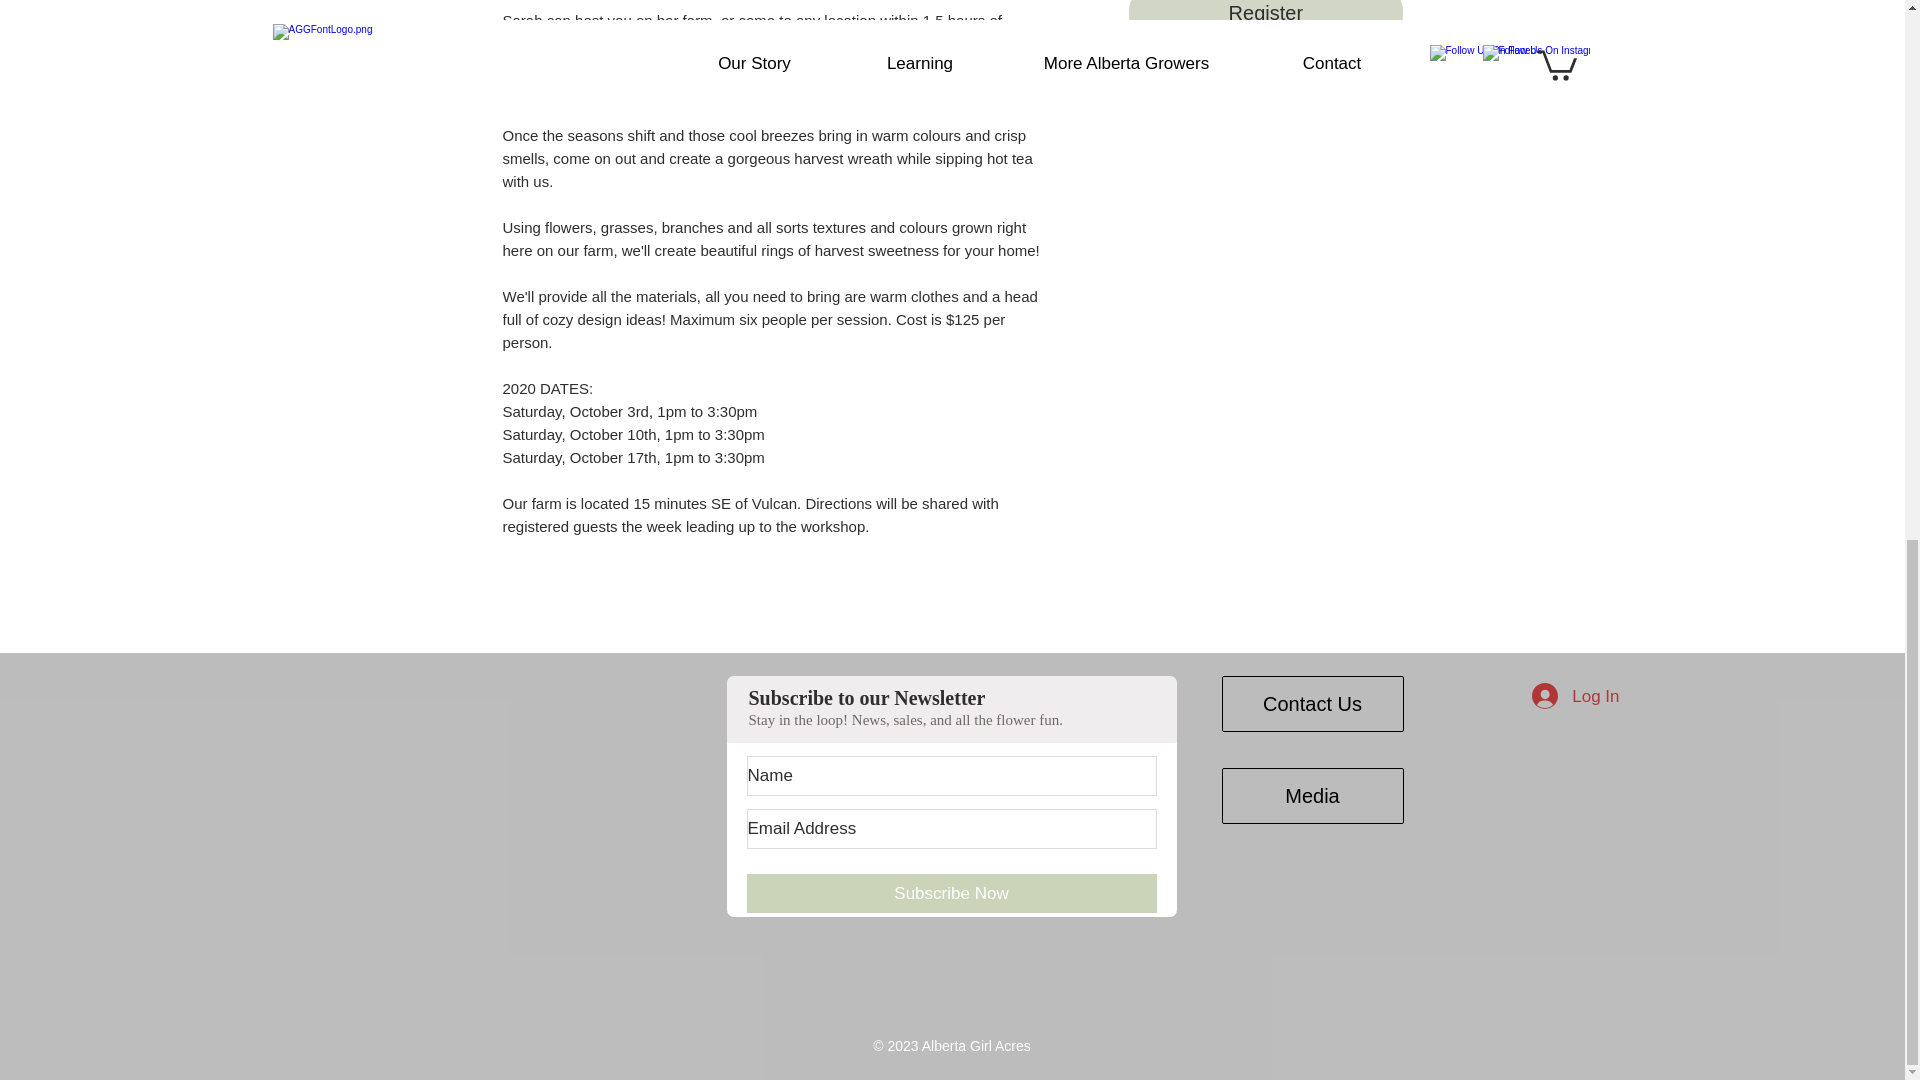  I want to click on Media, so click(1312, 796).